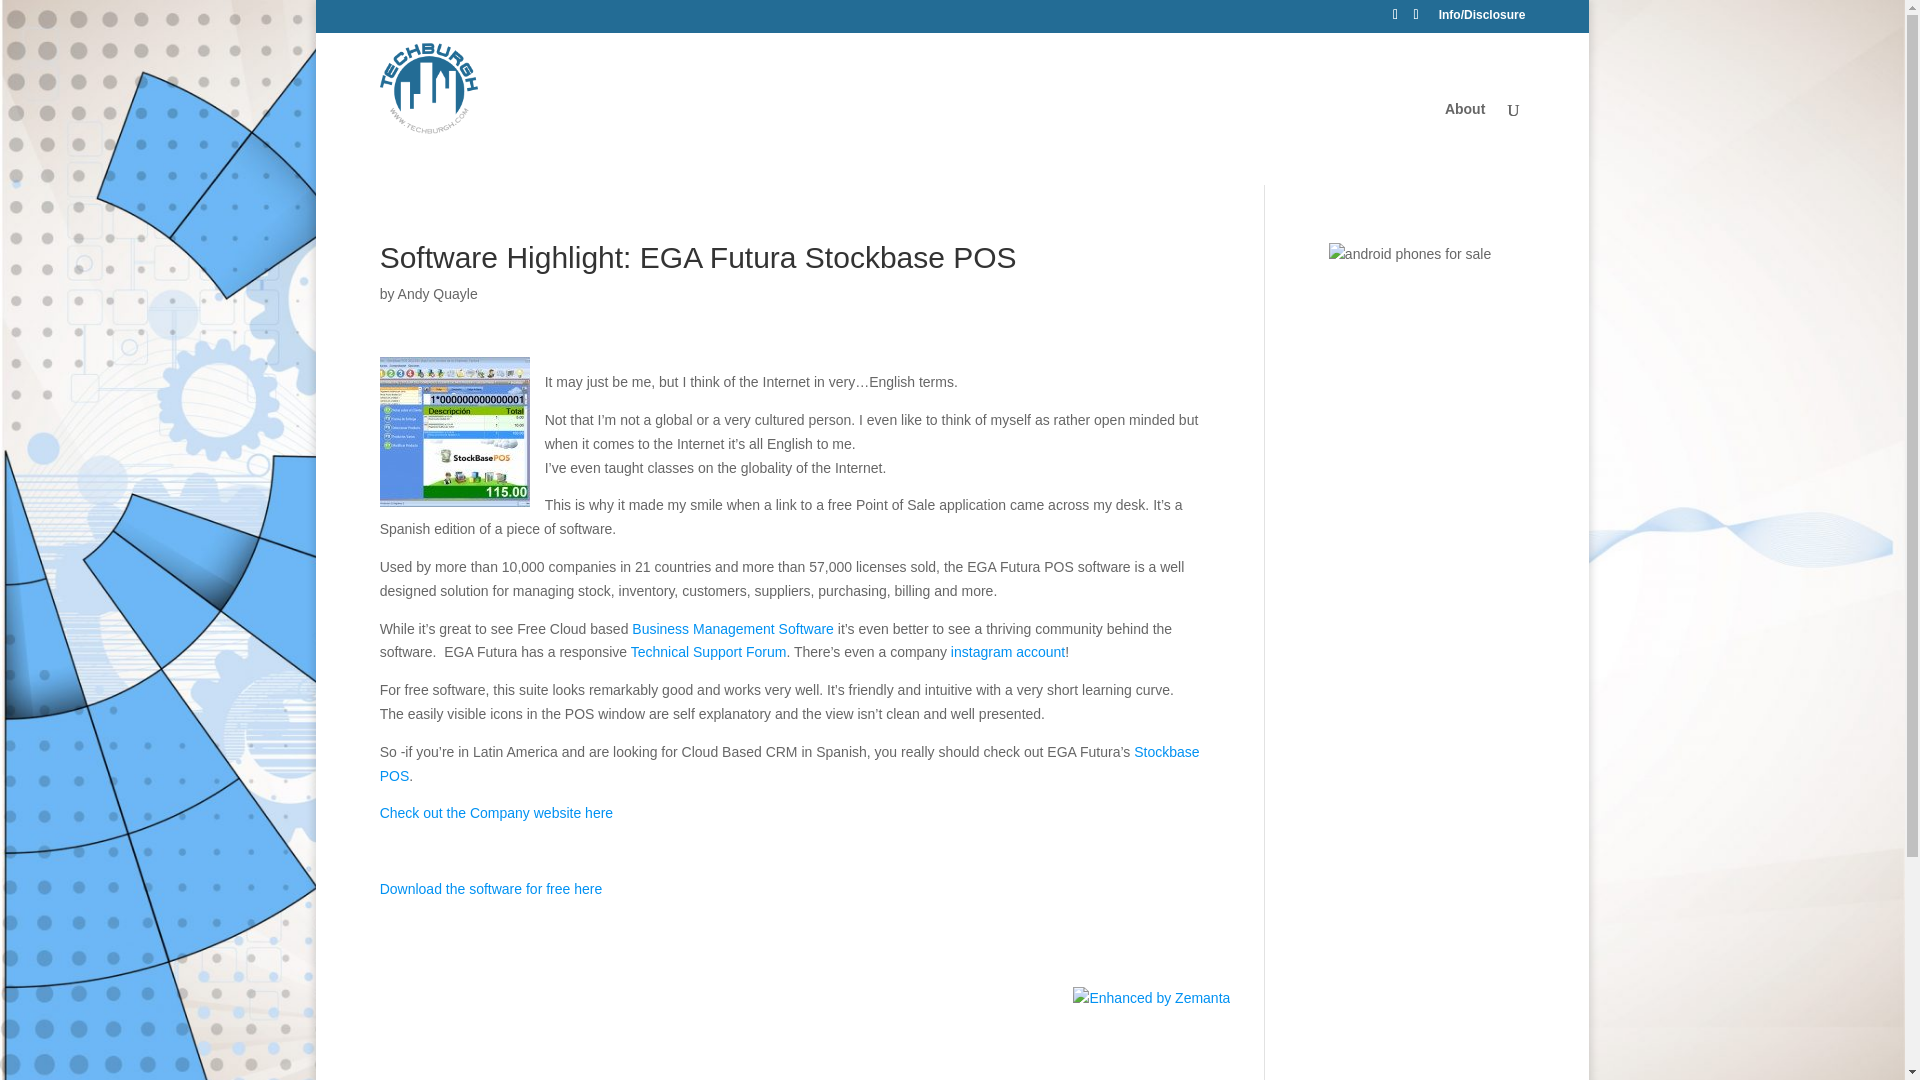 The image size is (1920, 1080). I want to click on Stockbase POS, so click(790, 764).